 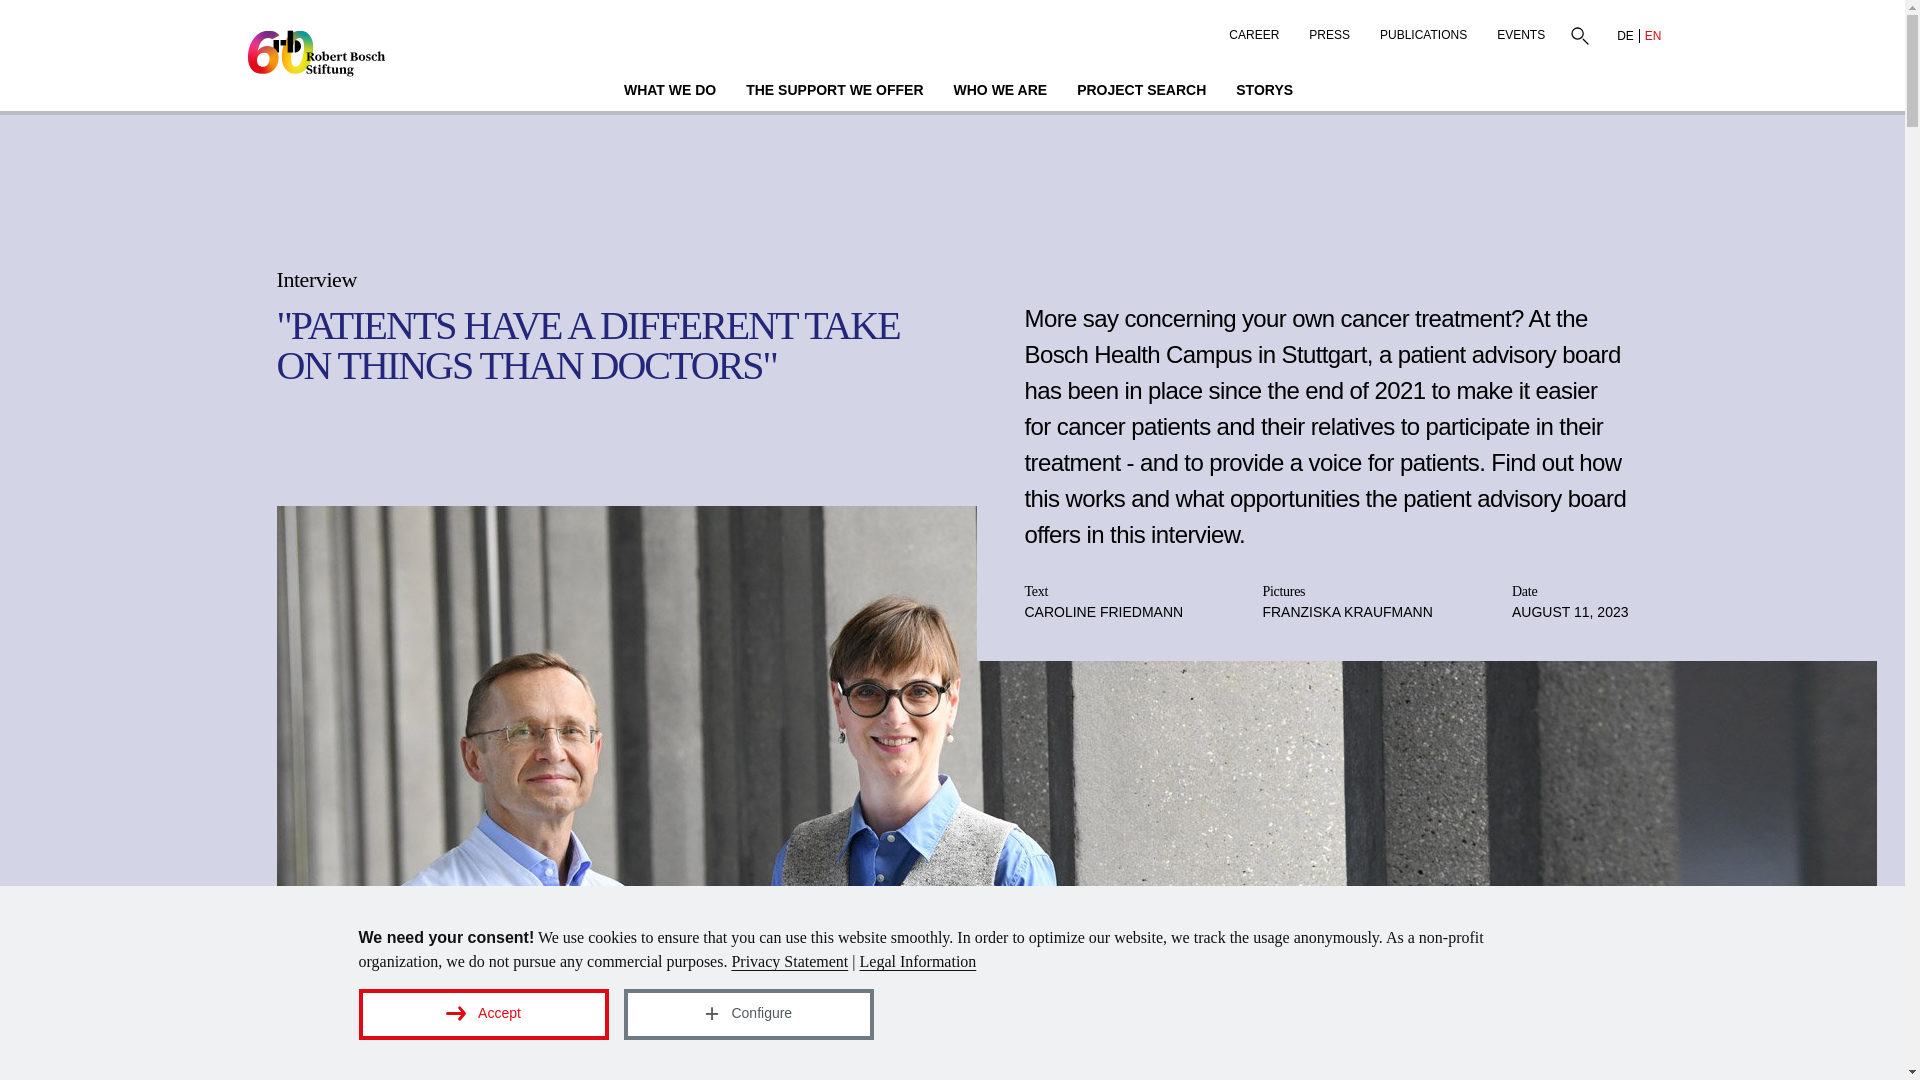 I want to click on EVENTS, so click(x=1520, y=30).